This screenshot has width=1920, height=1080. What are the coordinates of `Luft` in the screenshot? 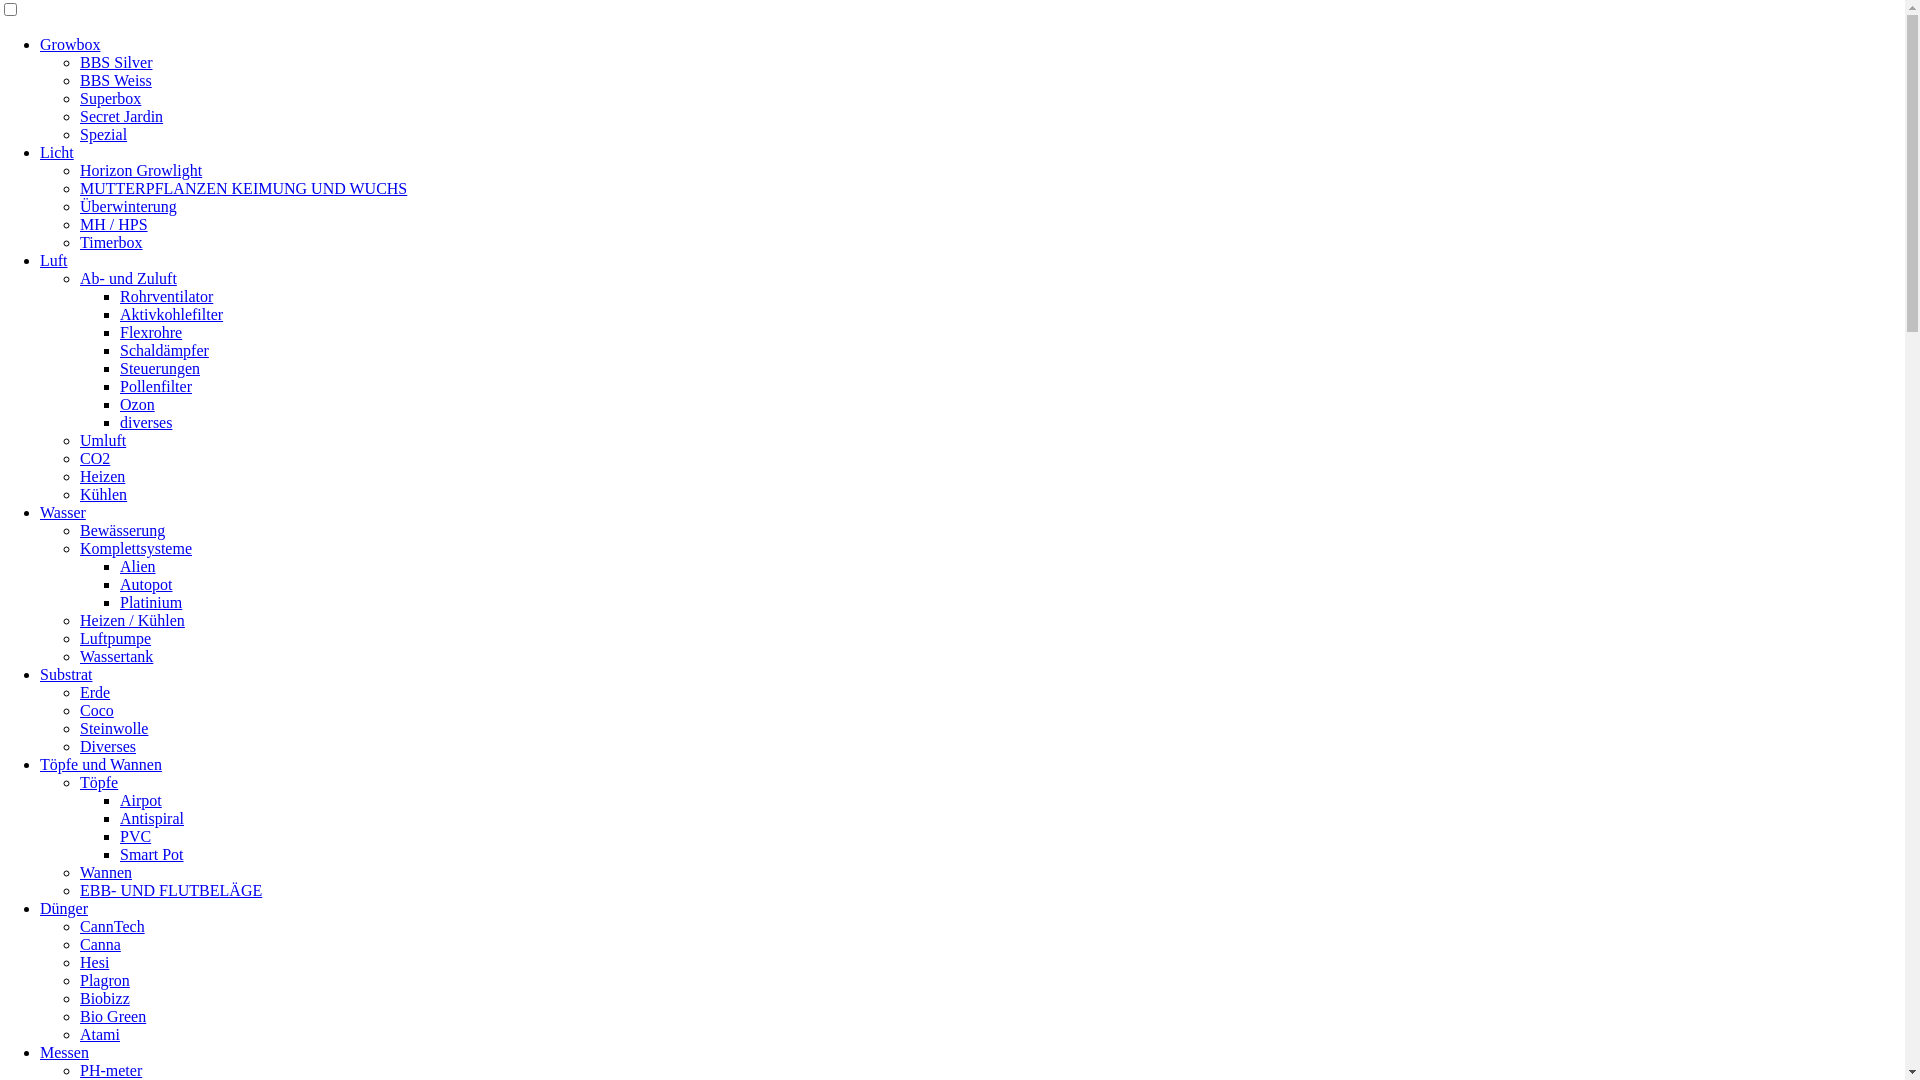 It's located at (54, 260).